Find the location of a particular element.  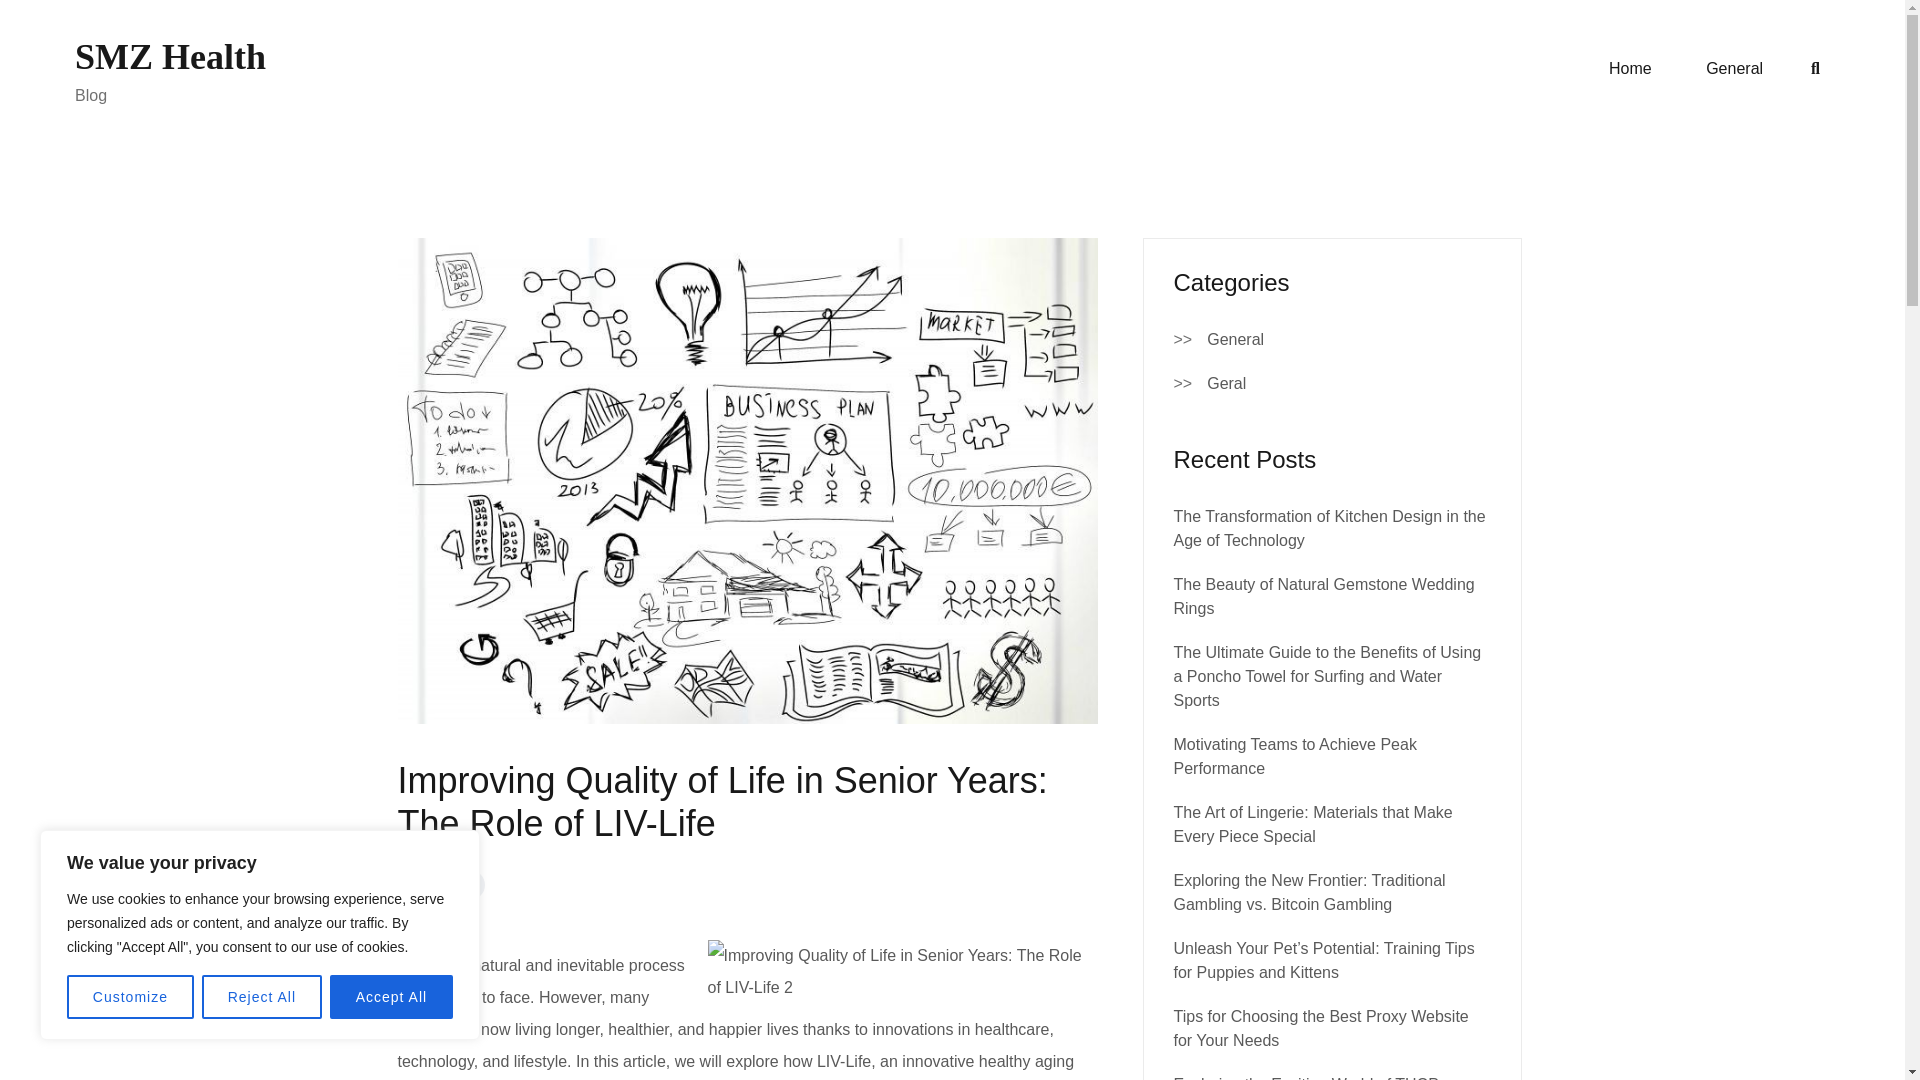

Accept All is located at coordinates (392, 997).